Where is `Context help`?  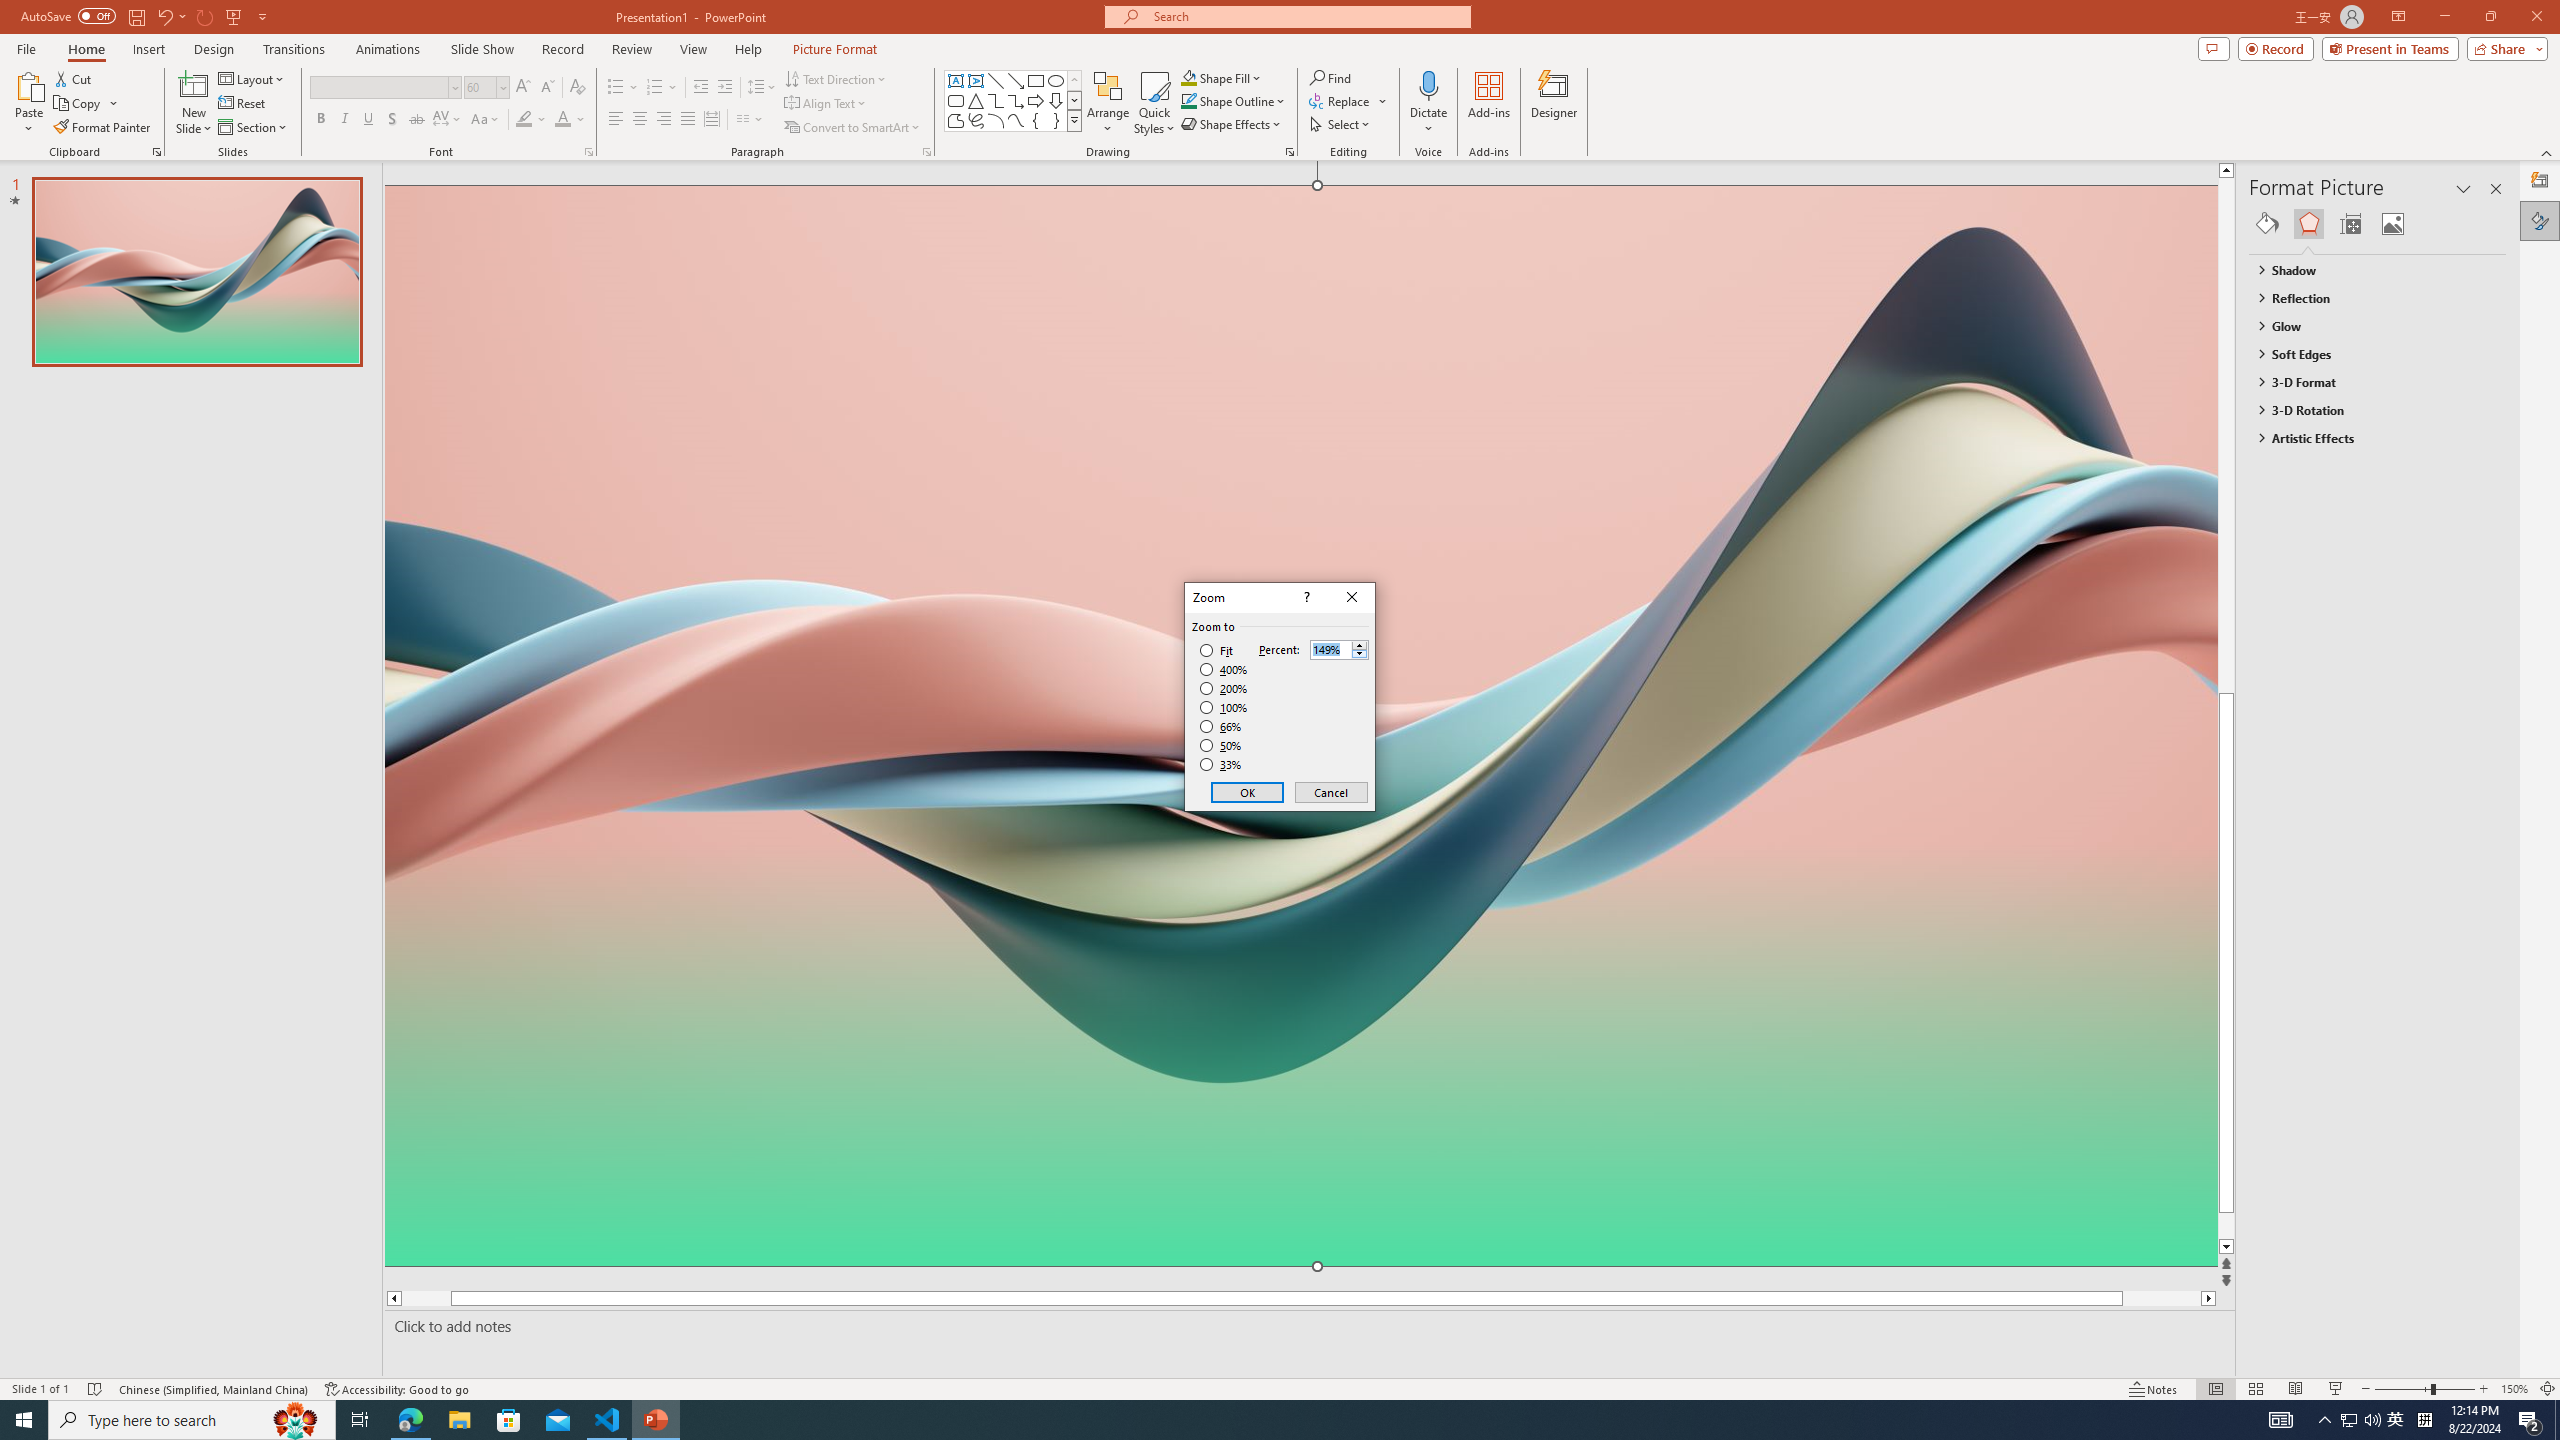
Context help is located at coordinates (1305, 598).